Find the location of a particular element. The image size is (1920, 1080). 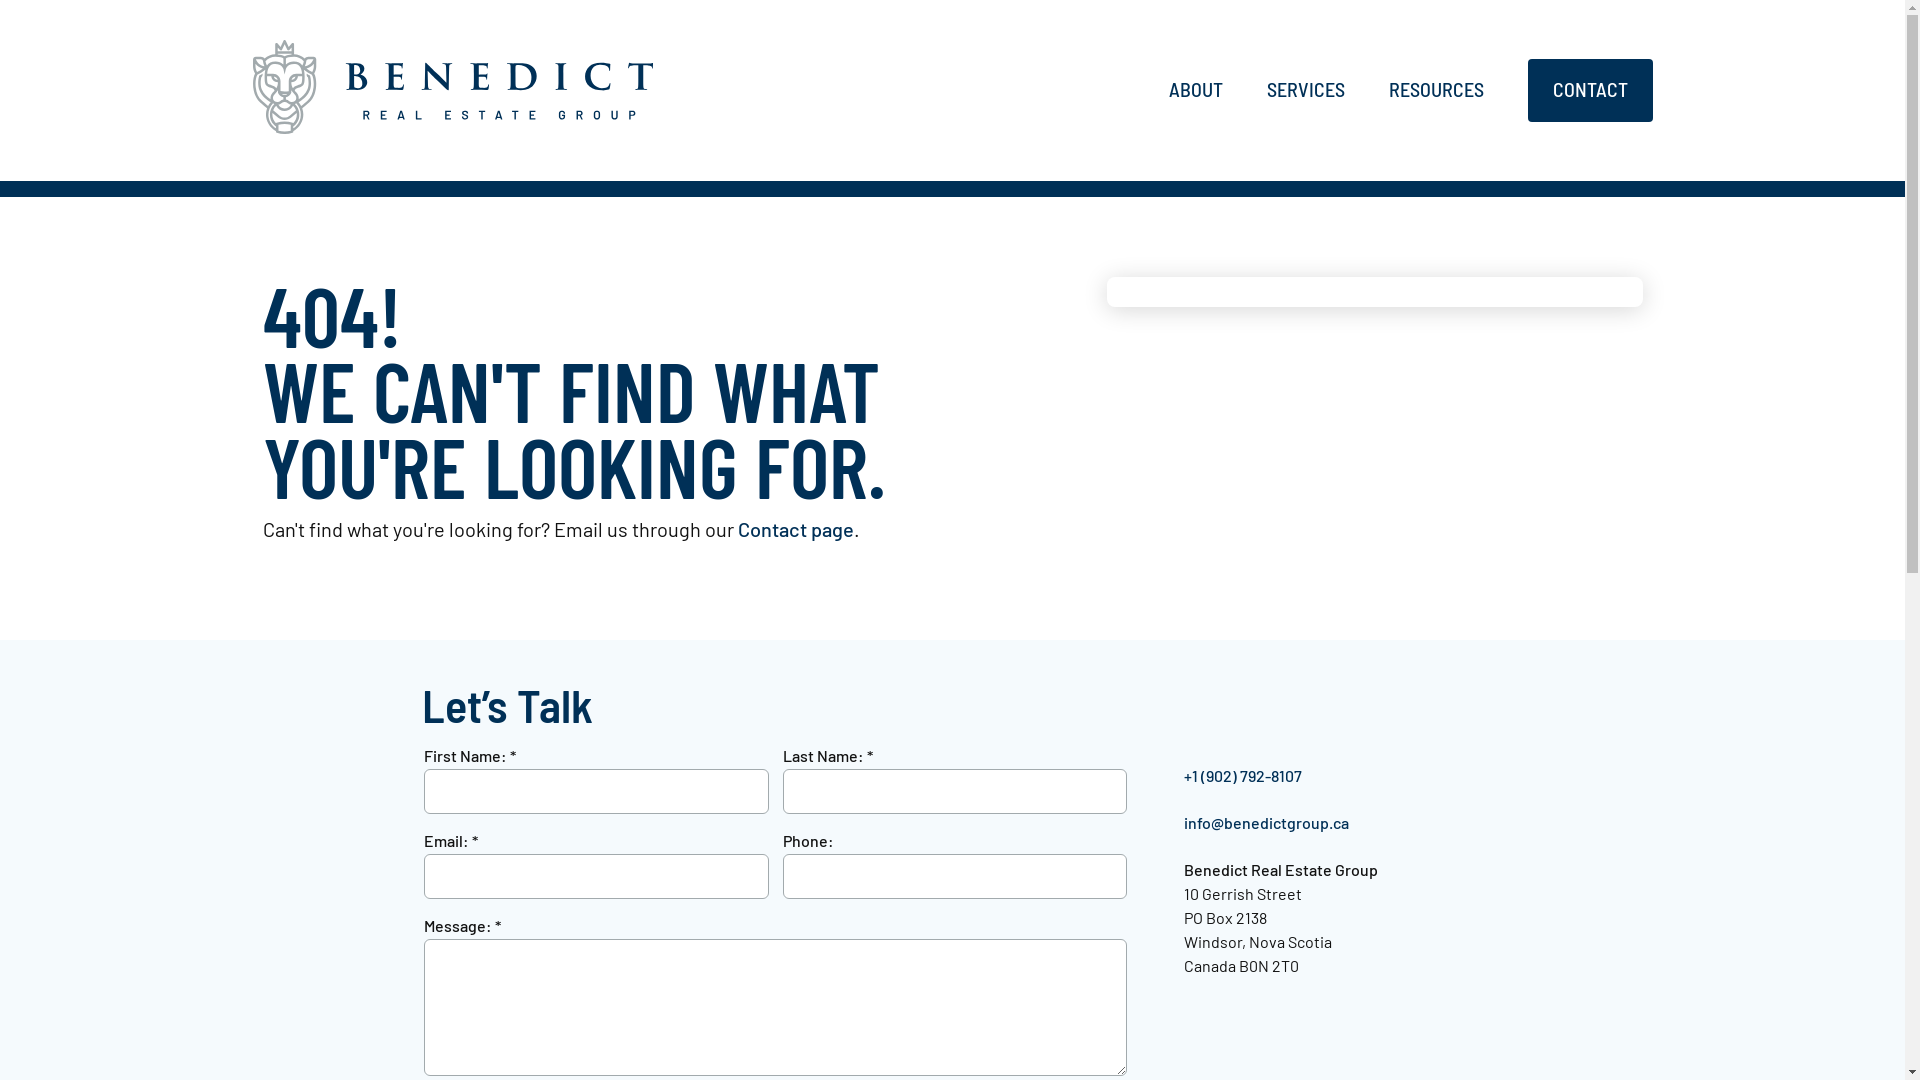

SERVICES is located at coordinates (1305, 93).